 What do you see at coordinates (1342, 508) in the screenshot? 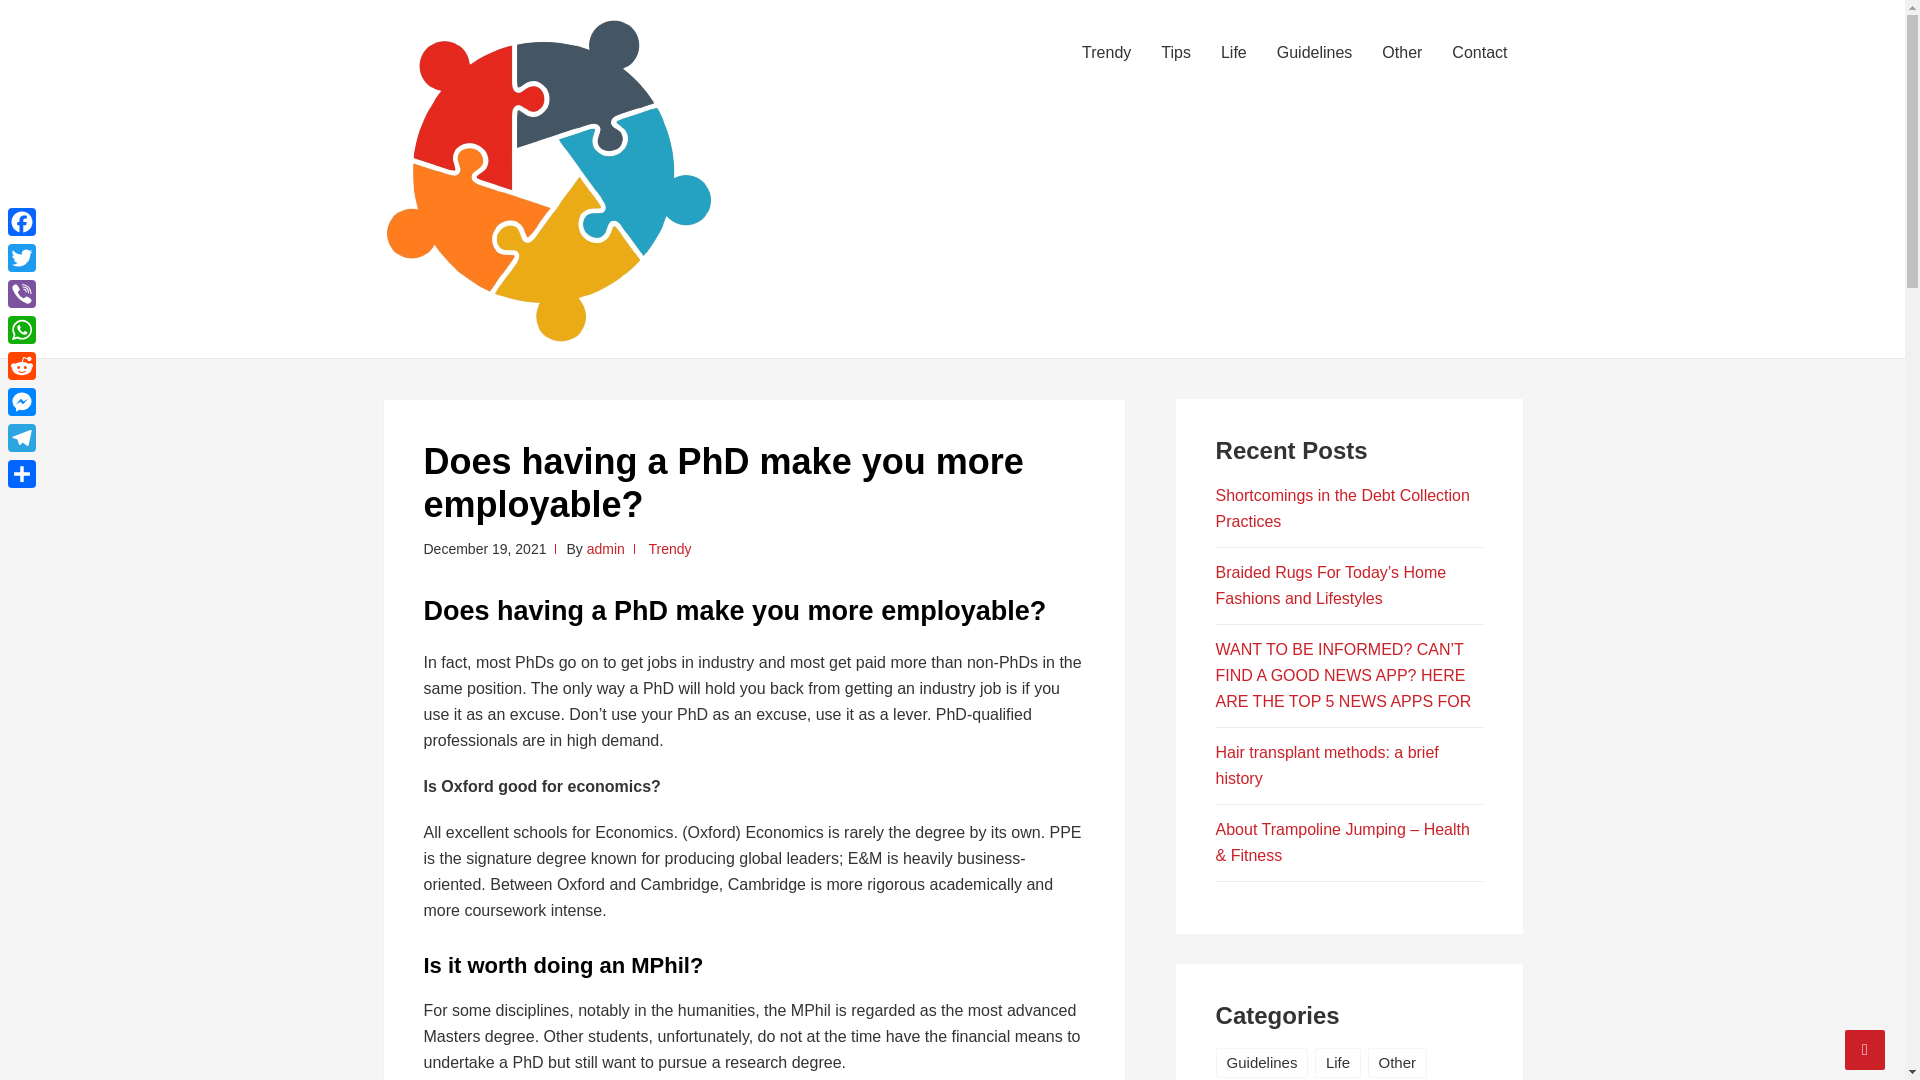
I see `Shortcomings in the Debt Collection Practices` at bounding box center [1342, 508].